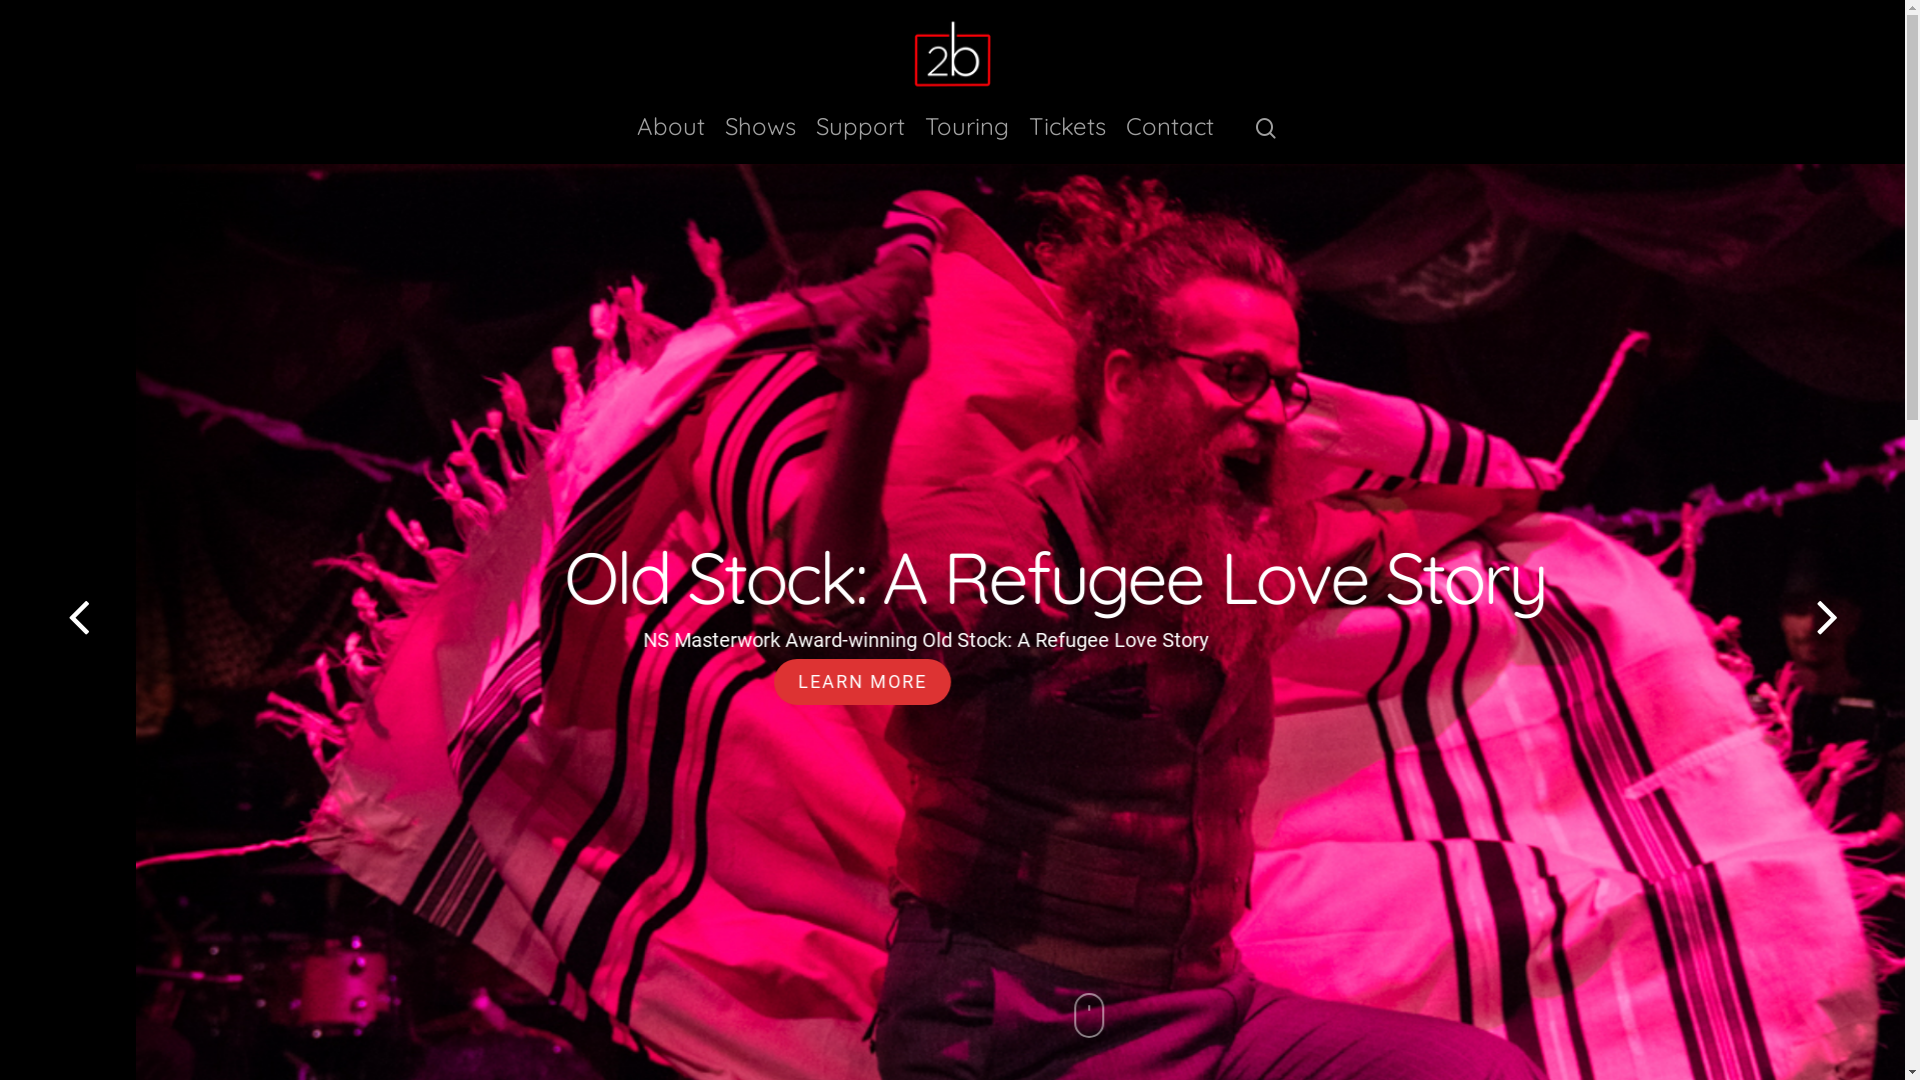 The width and height of the screenshot is (1920, 1080). Describe the element at coordinates (760, 137) in the screenshot. I see `Shows` at that location.